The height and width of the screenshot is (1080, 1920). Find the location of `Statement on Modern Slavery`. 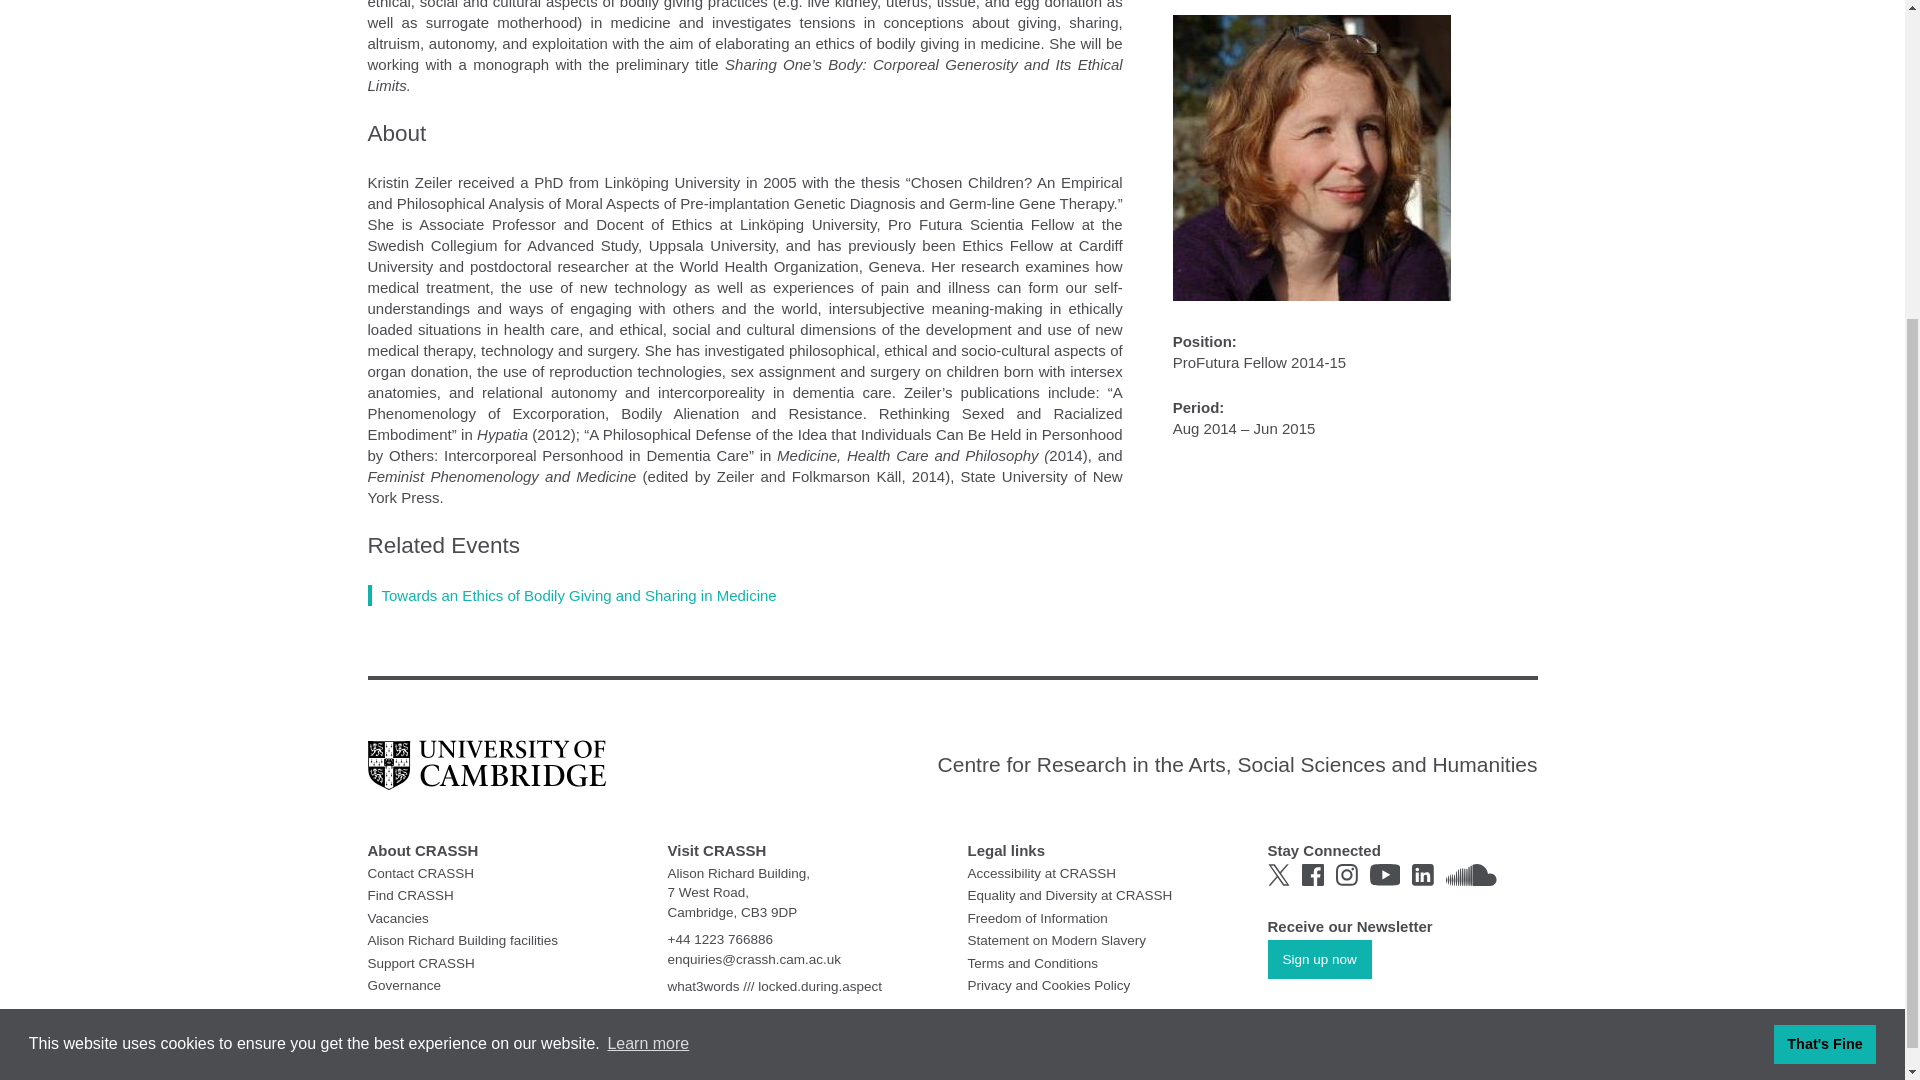

Statement on Modern Slavery is located at coordinates (1056, 940).